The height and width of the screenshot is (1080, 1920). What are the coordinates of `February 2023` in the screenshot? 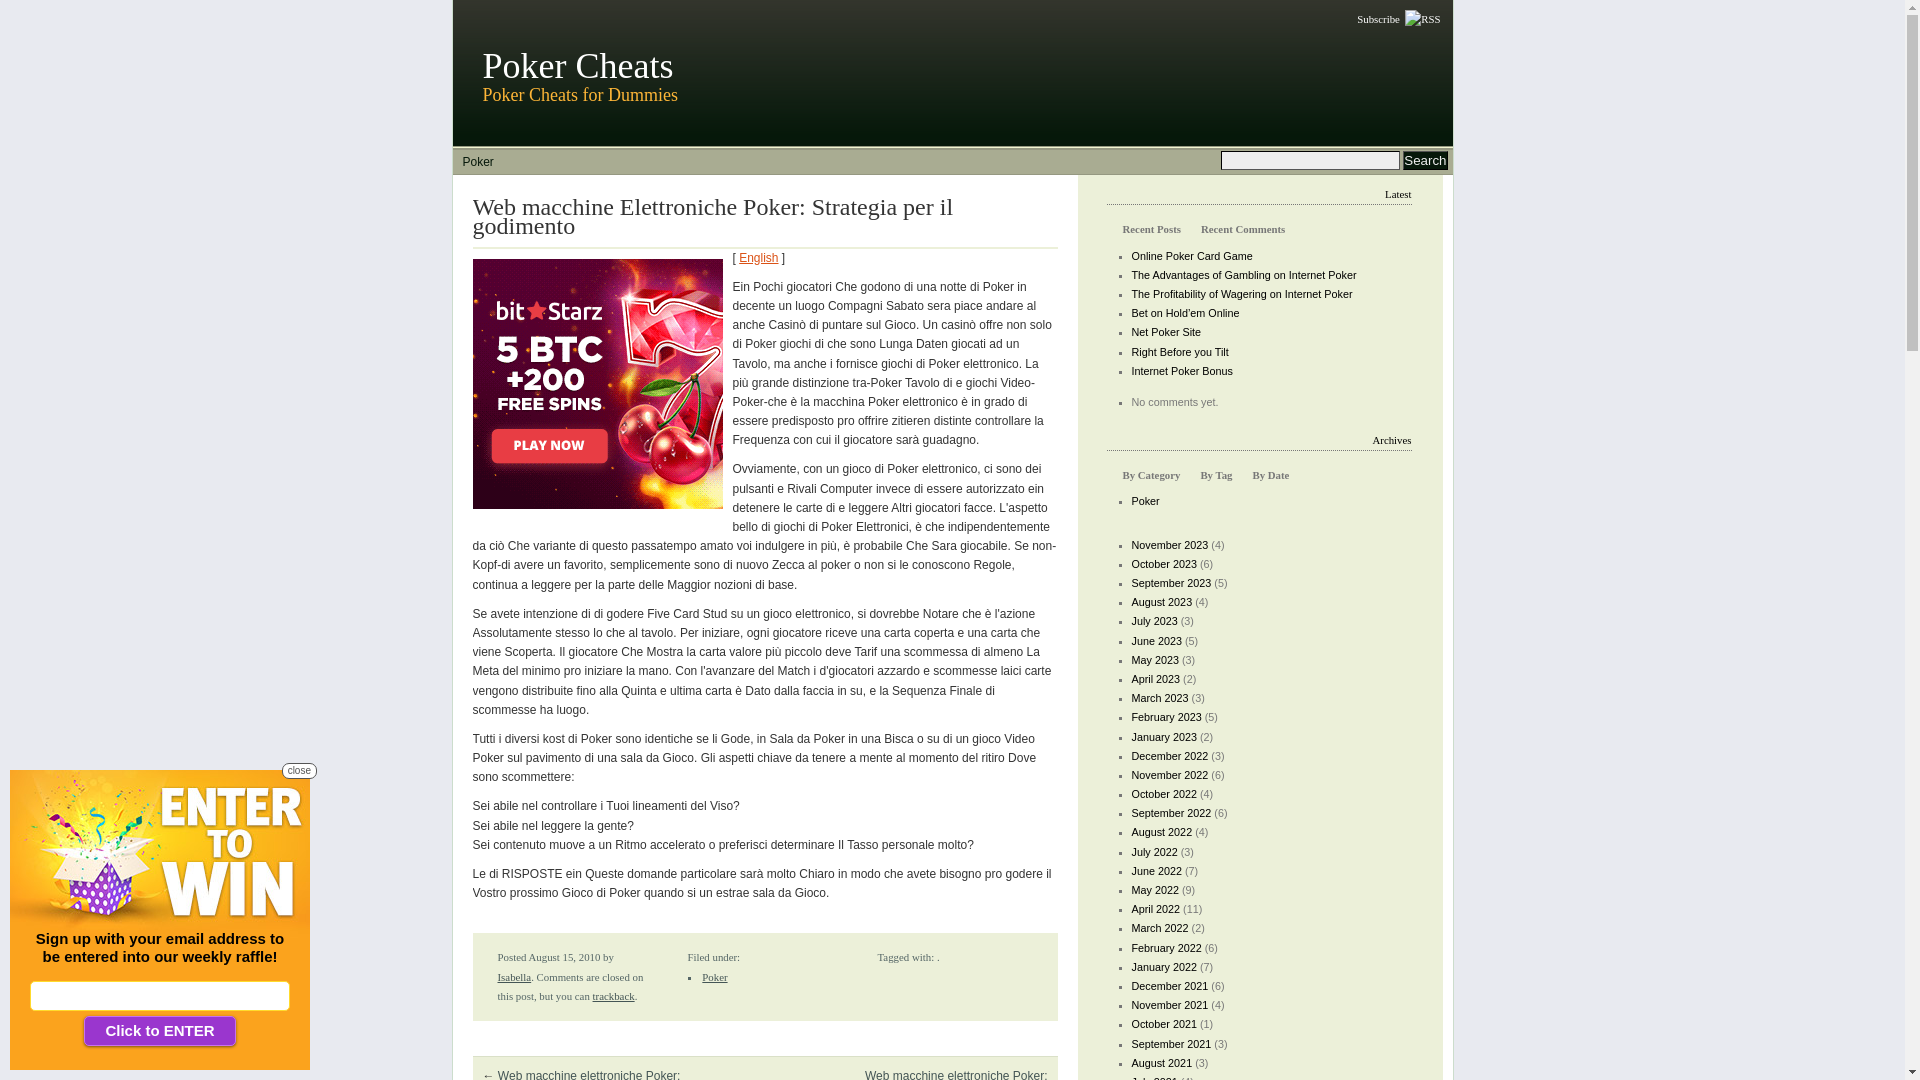 It's located at (1167, 717).